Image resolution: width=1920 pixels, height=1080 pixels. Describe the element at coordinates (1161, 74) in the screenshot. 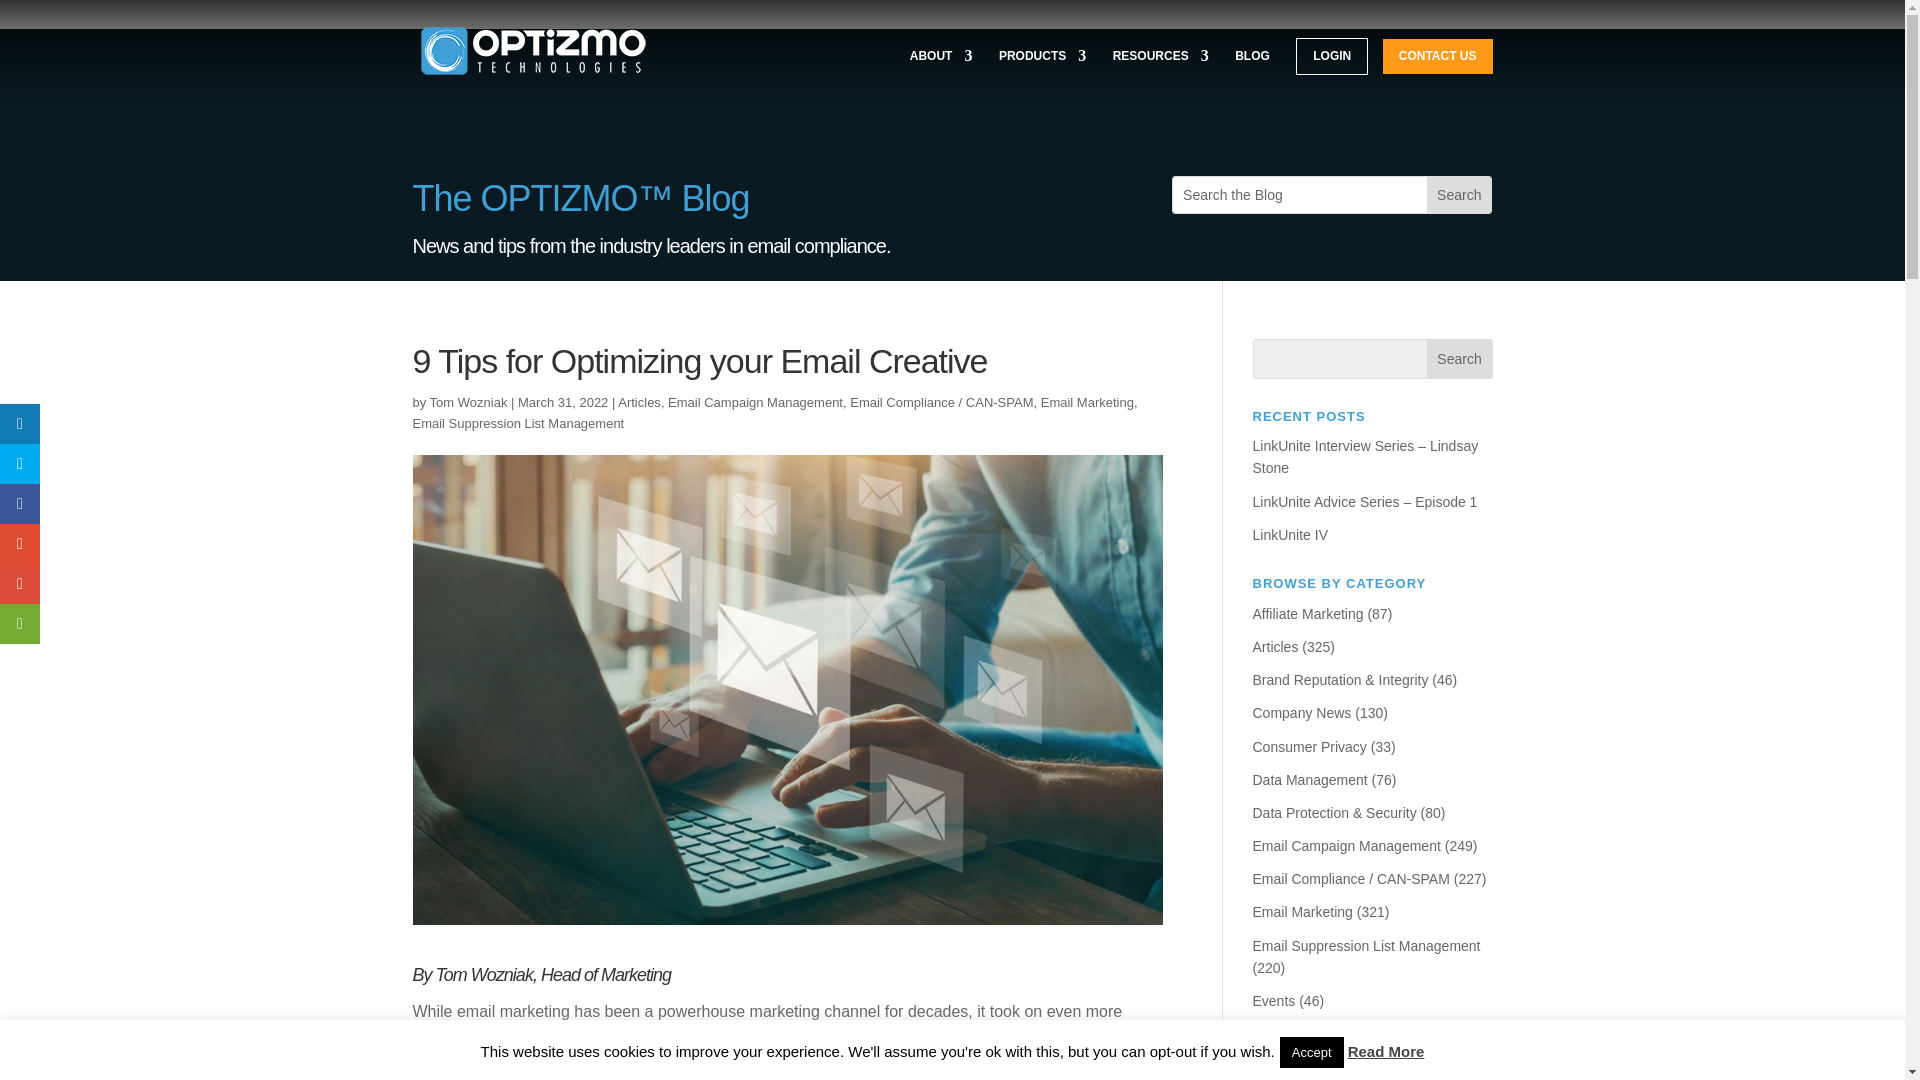

I see `RESOURCES` at that location.